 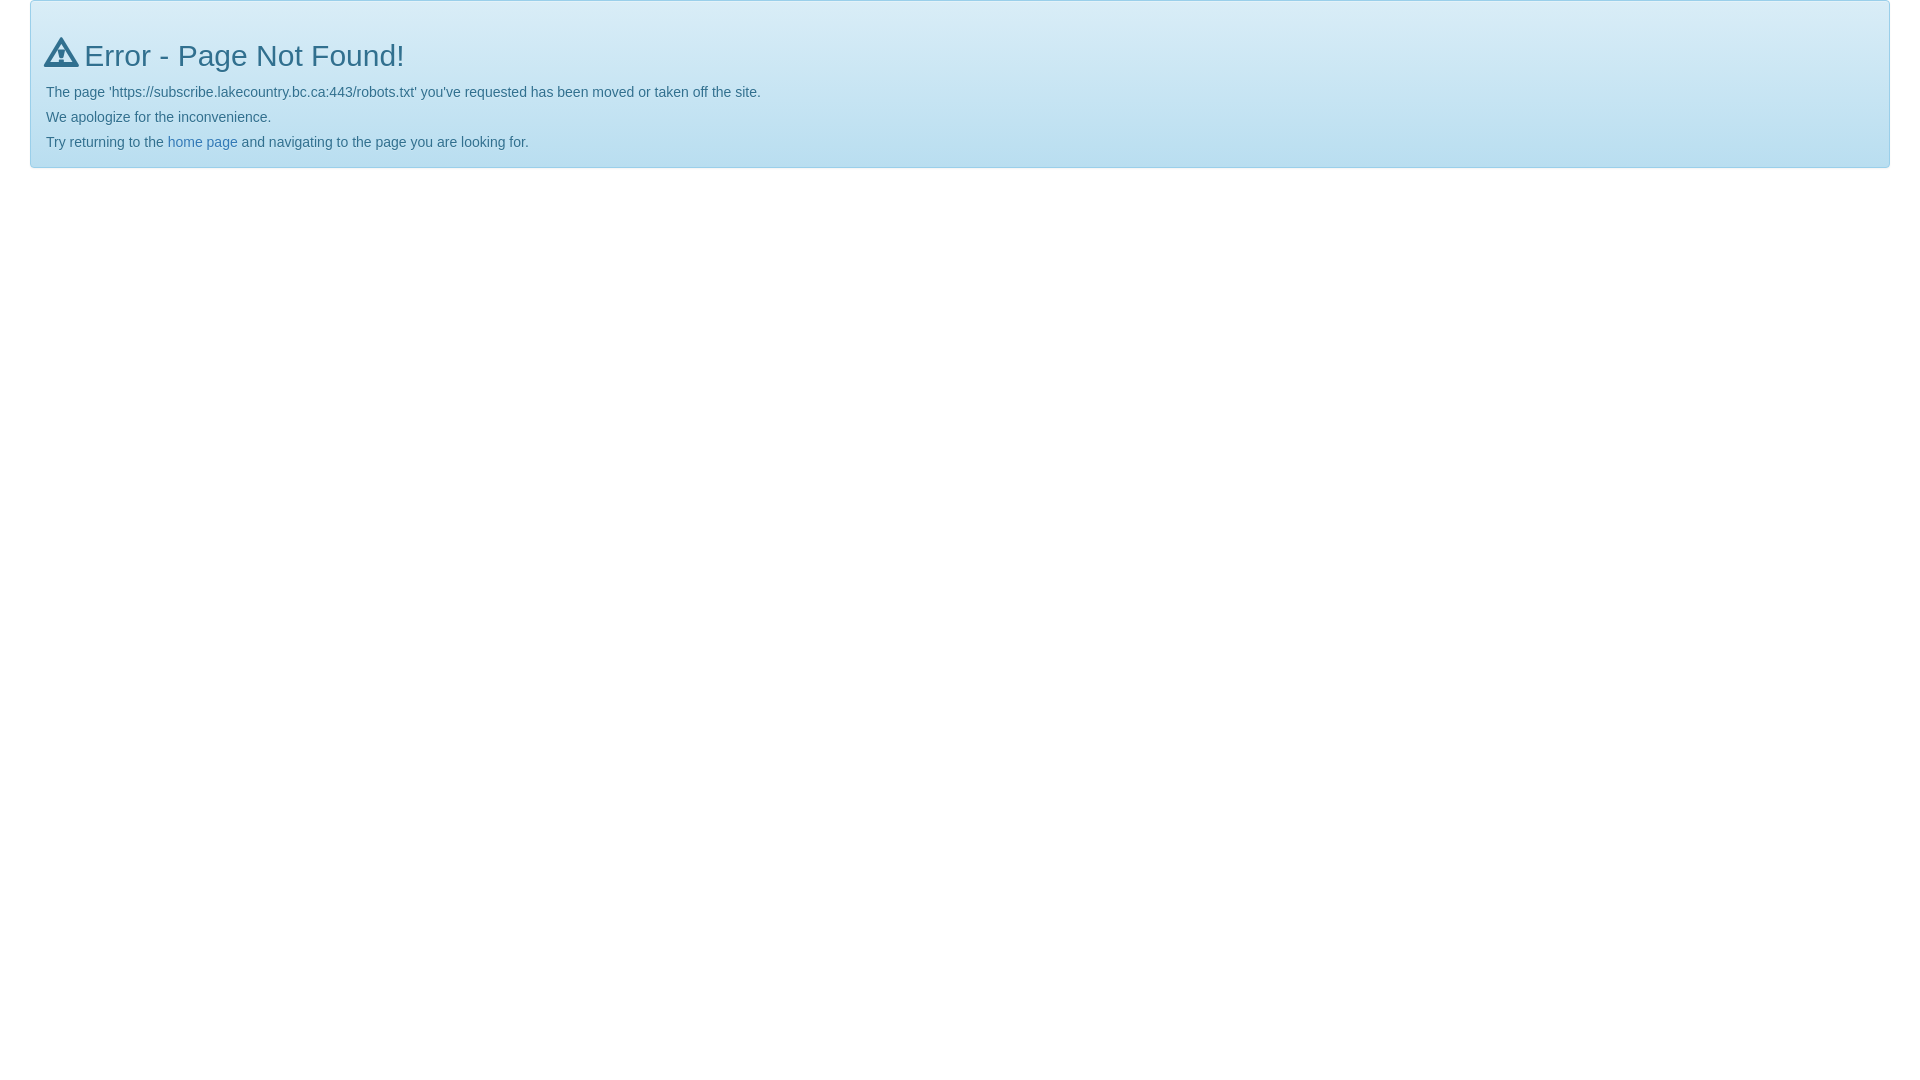 What do you see at coordinates (203, 142) in the screenshot?
I see `home page` at bounding box center [203, 142].